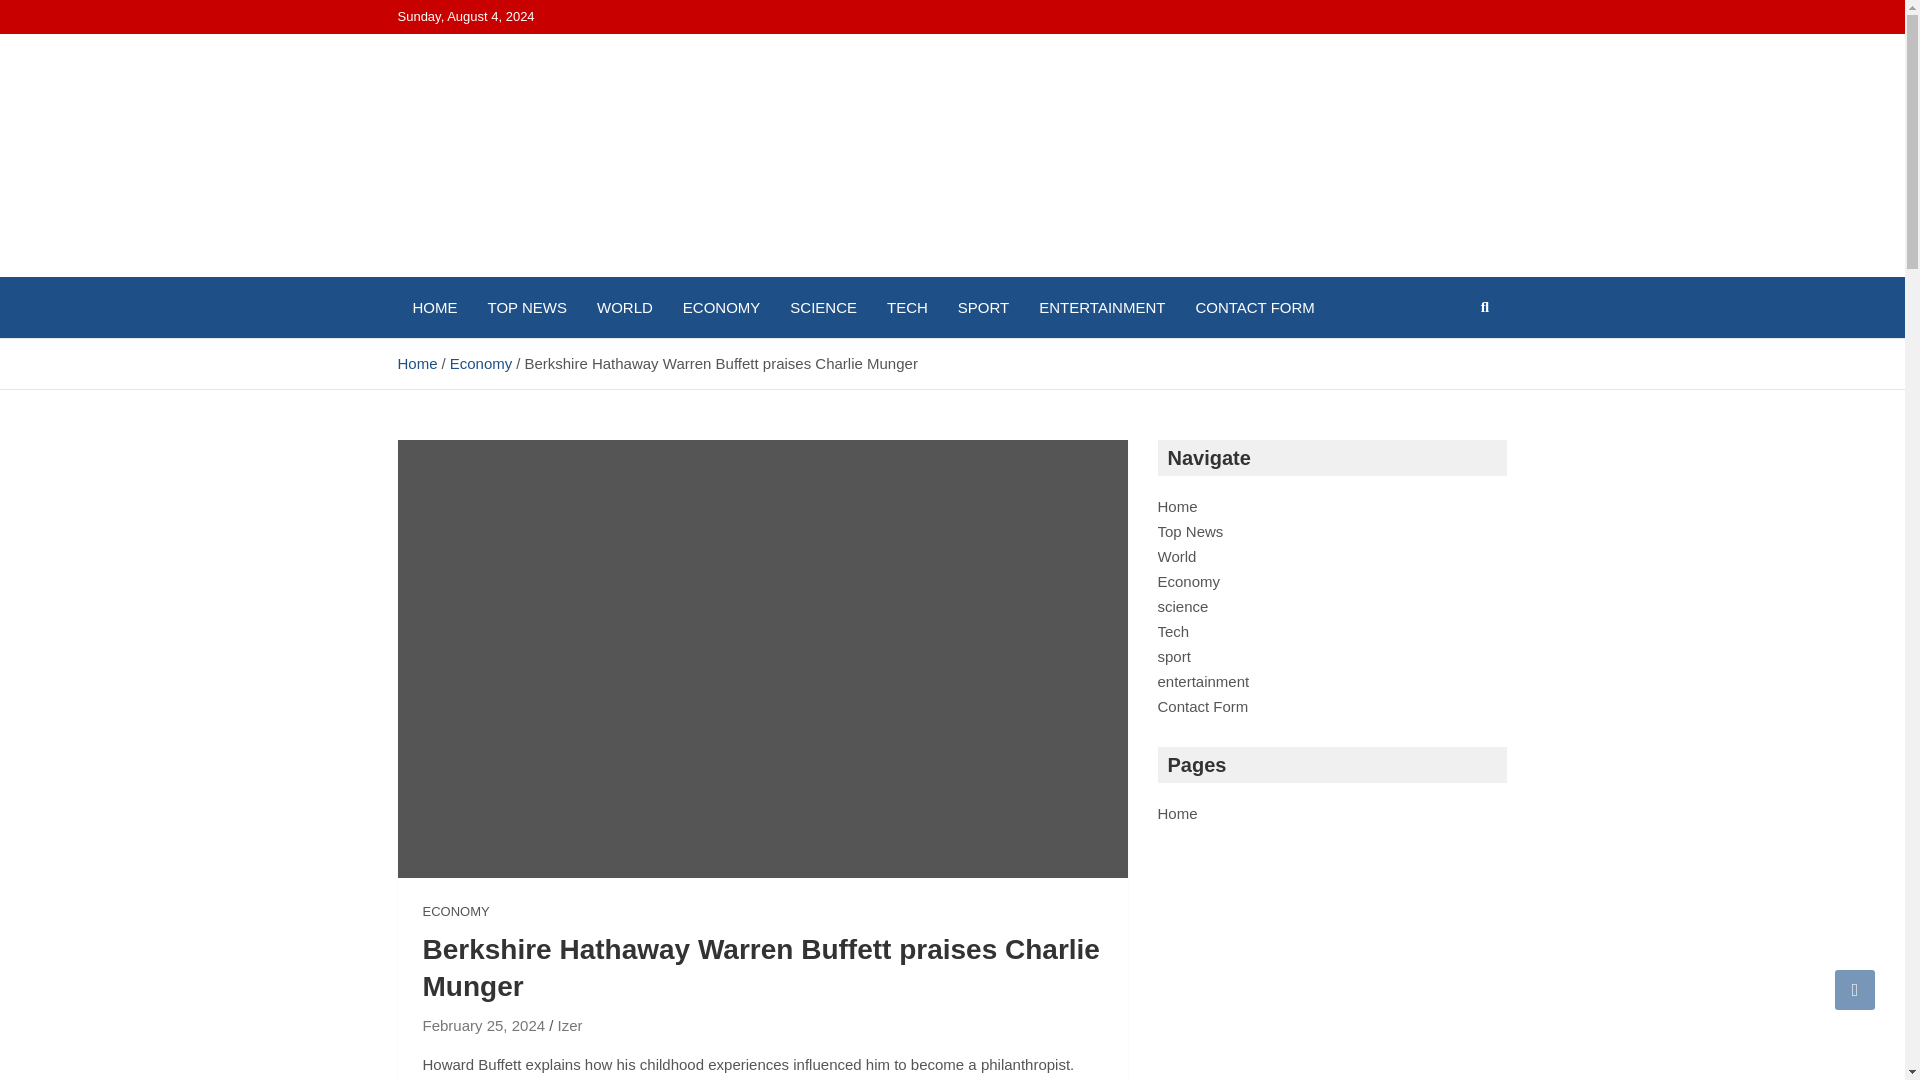  What do you see at coordinates (1178, 812) in the screenshot?
I see `Home` at bounding box center [1178, 812].